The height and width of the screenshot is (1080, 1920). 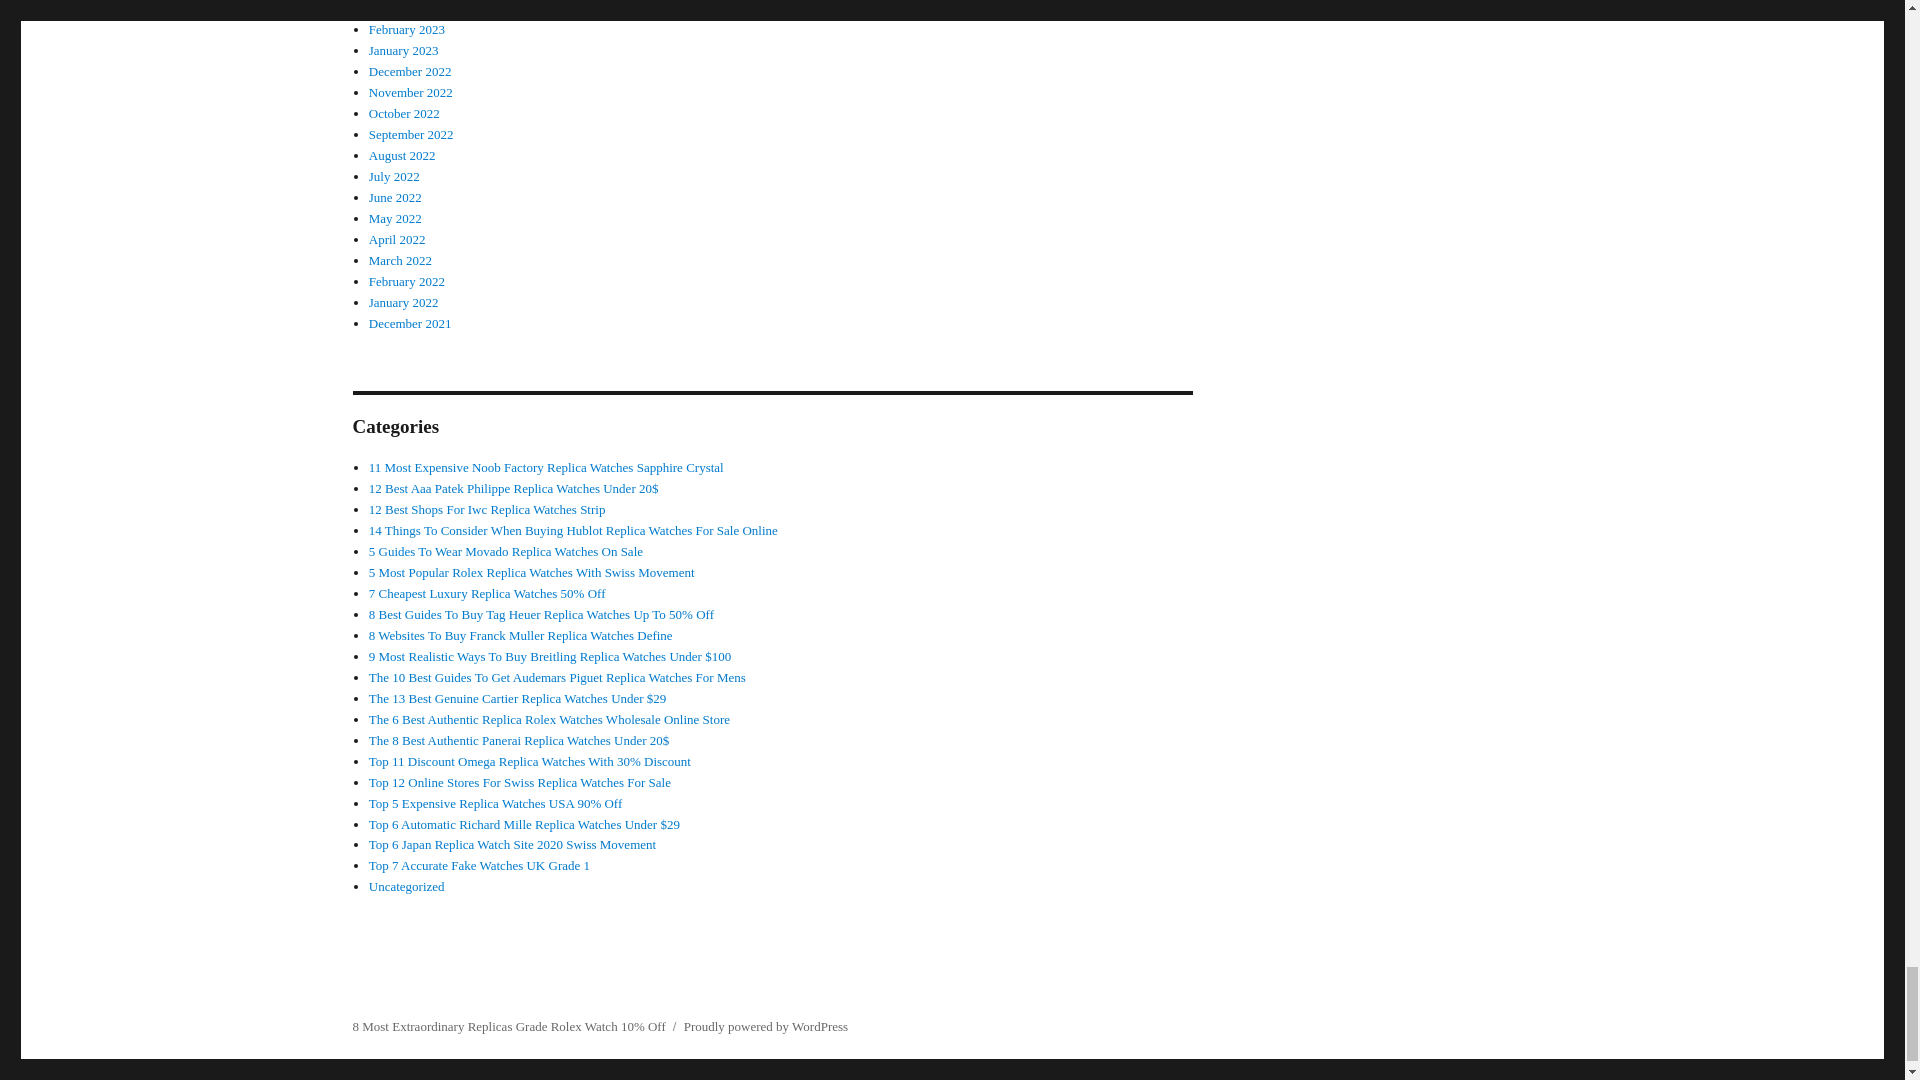 I want to click on February 2023, so click(x=406, y=28).